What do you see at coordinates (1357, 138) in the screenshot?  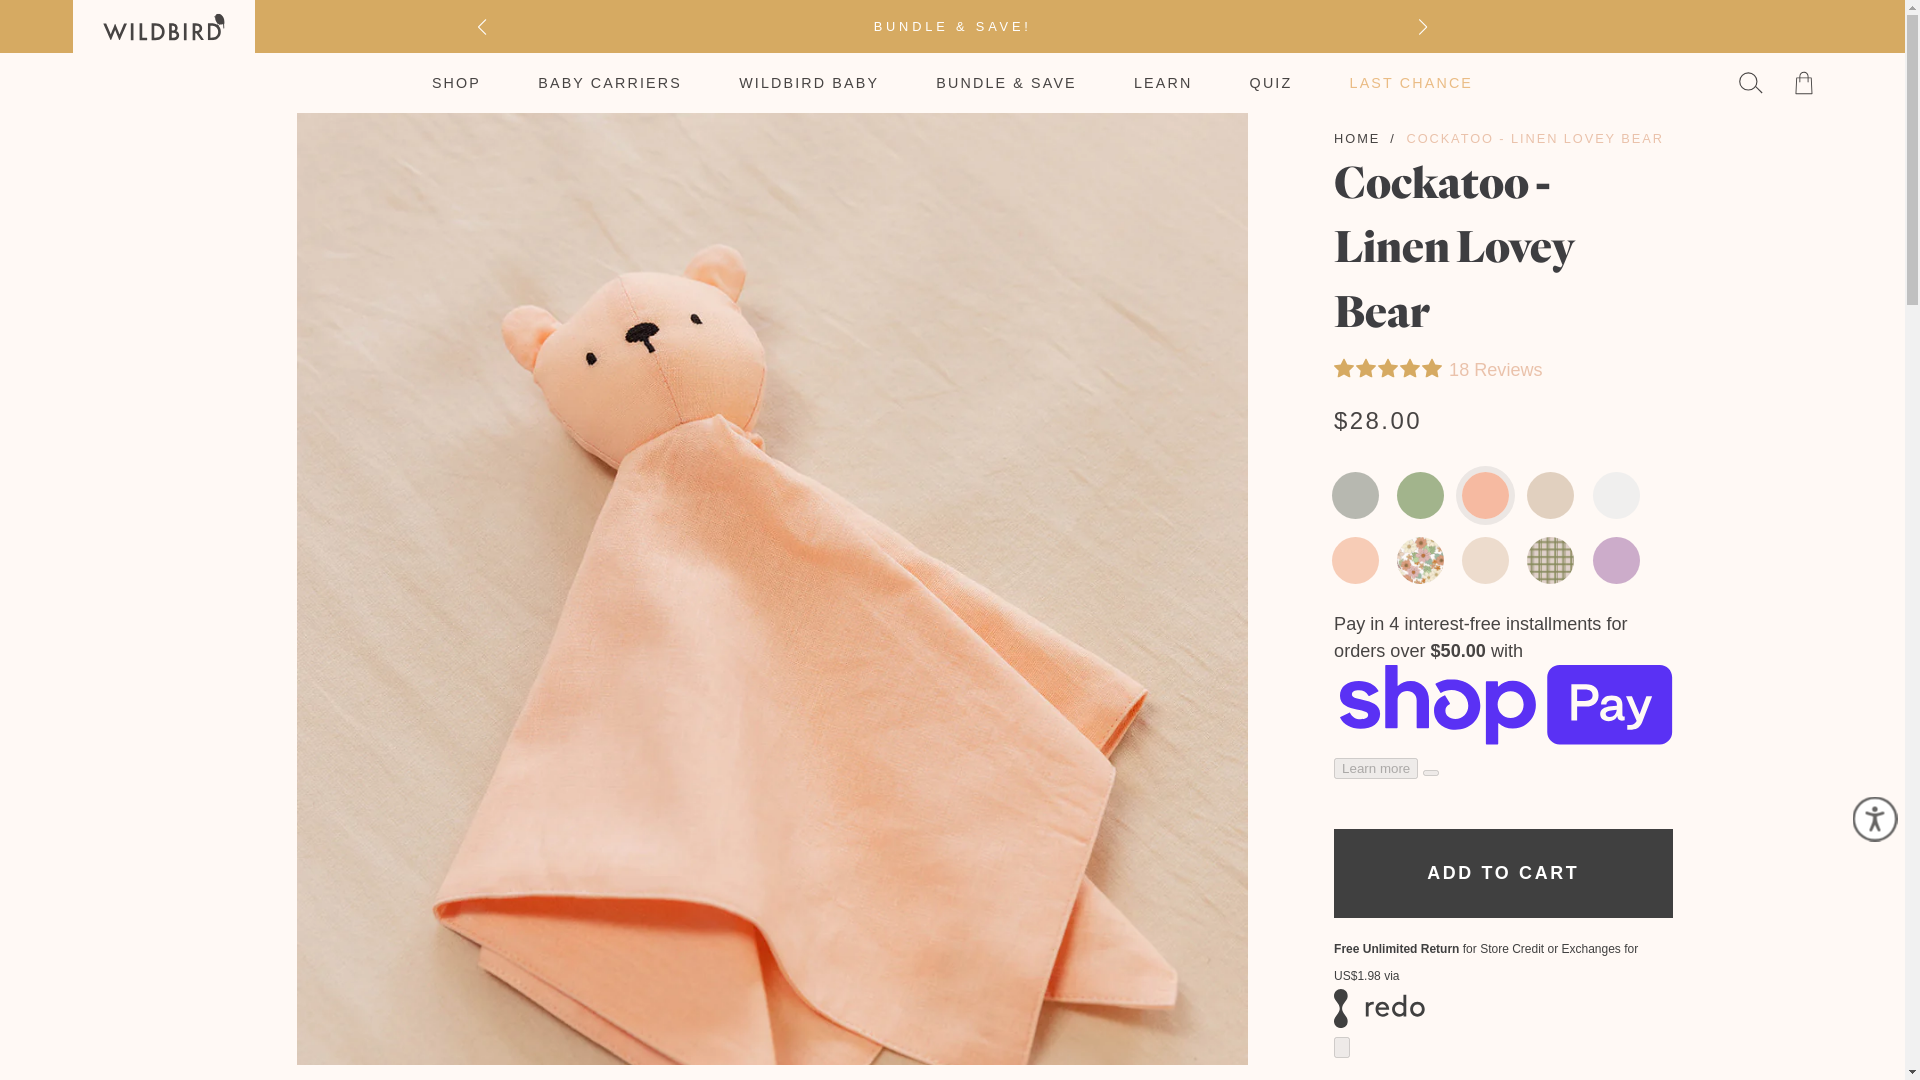 I see `Home` at bounding box center [1357, 138].